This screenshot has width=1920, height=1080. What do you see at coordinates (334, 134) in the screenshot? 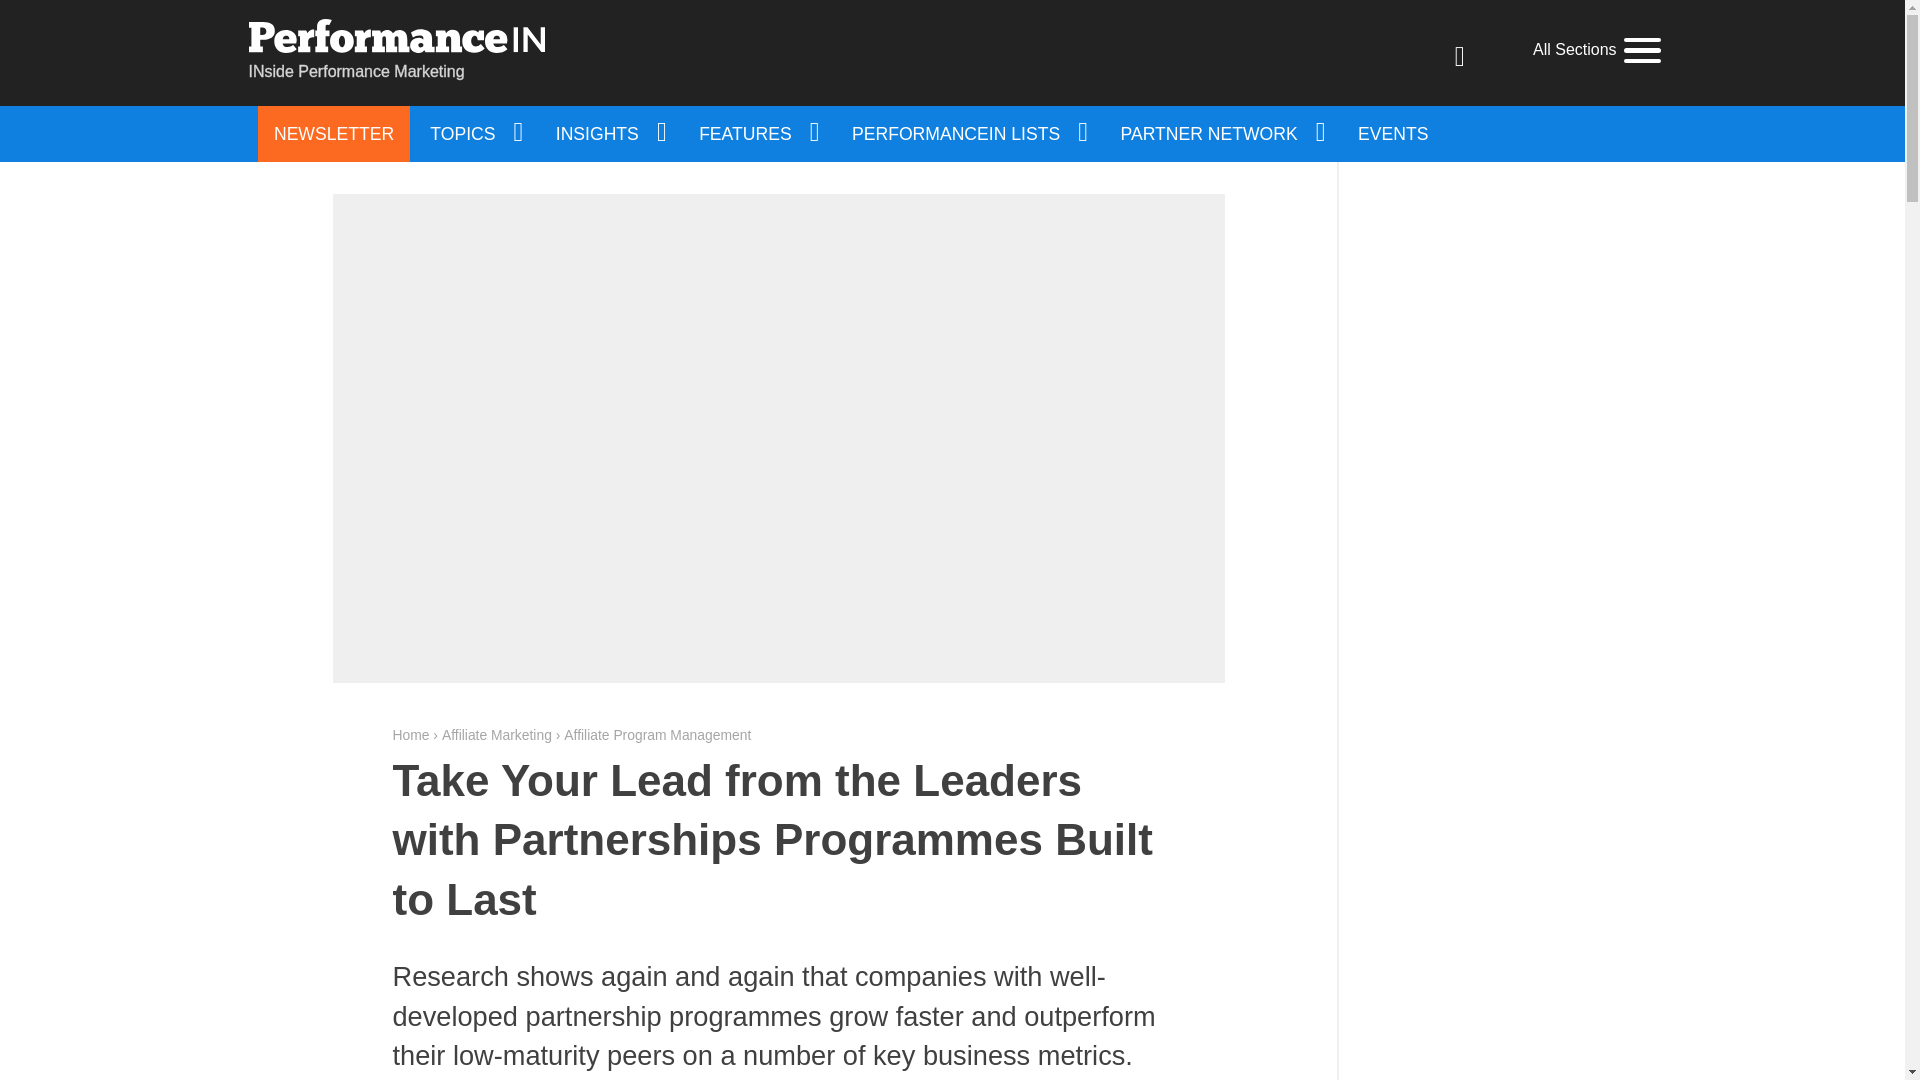
I see `NEWSLETTER` at bounding box center [334, 134].